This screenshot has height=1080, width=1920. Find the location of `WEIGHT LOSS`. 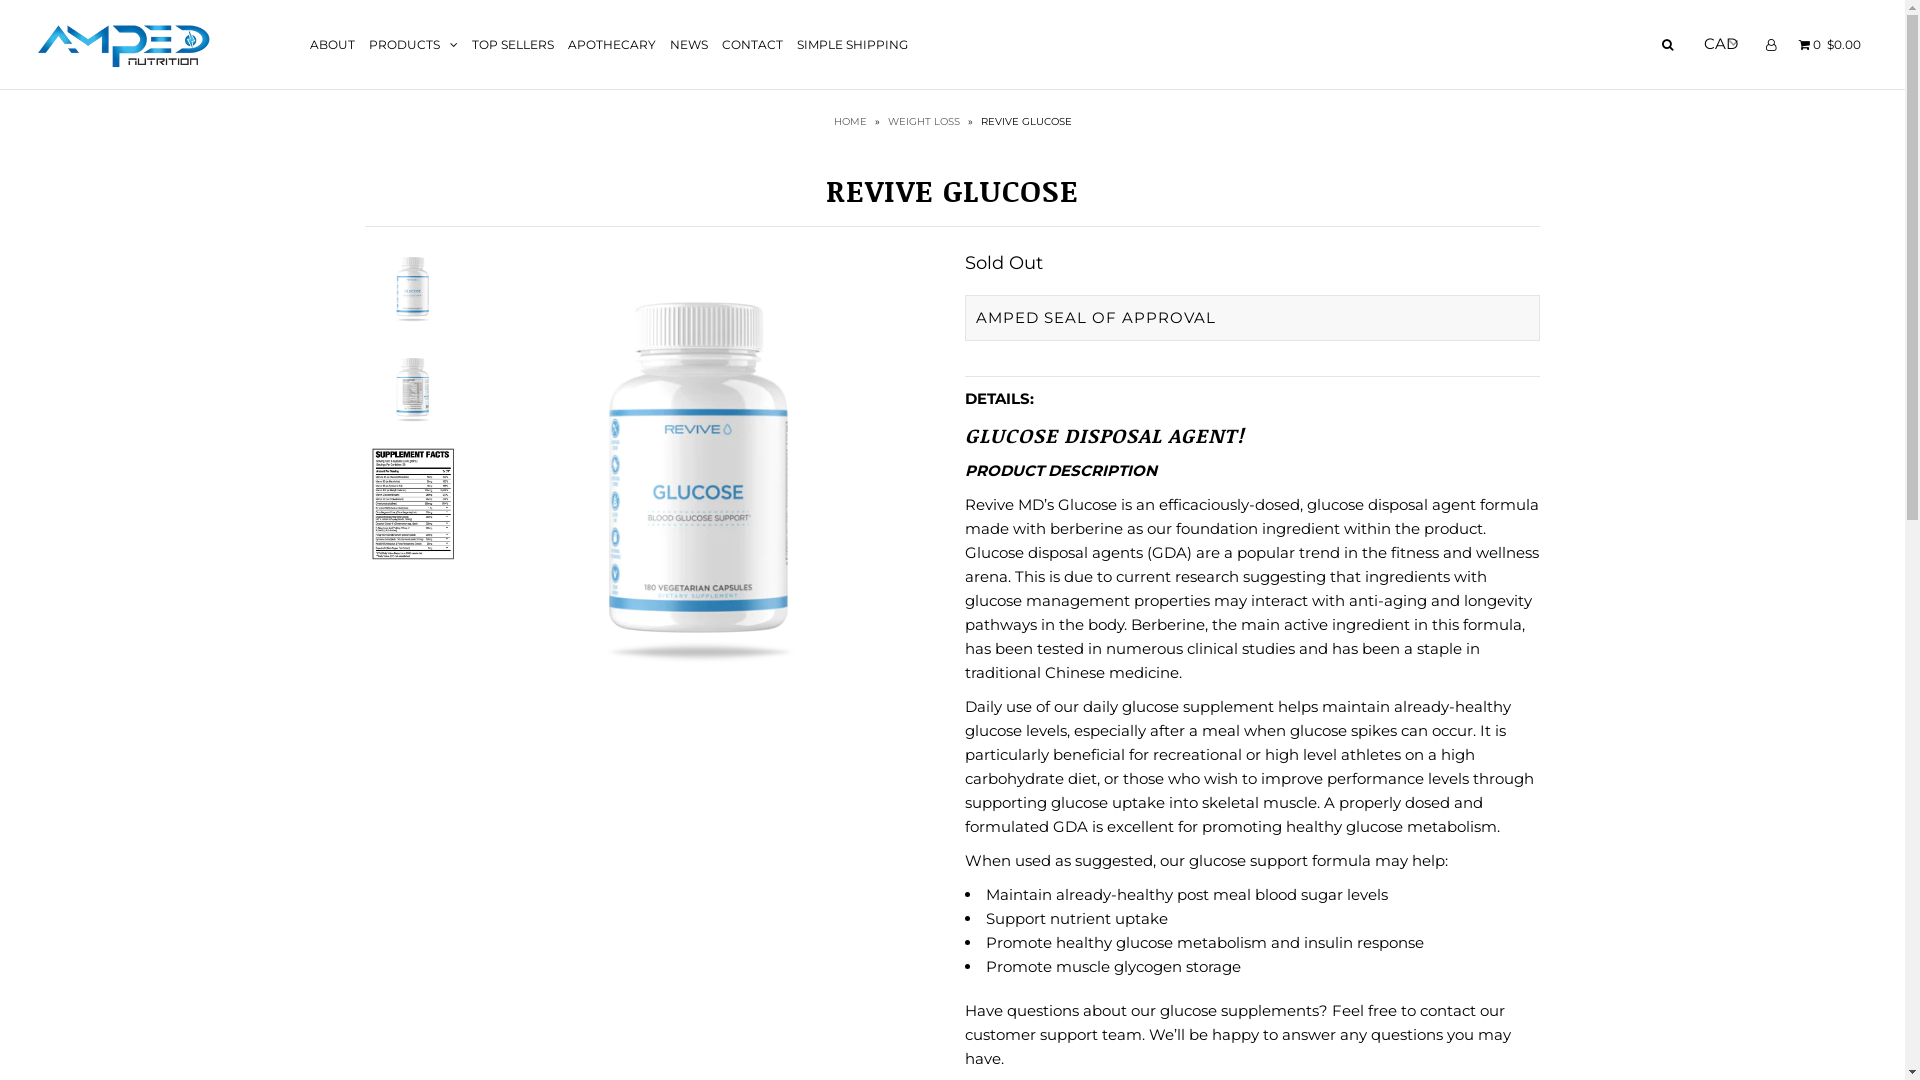

WEIGHT LOSS is located at coordinates (926, 122).